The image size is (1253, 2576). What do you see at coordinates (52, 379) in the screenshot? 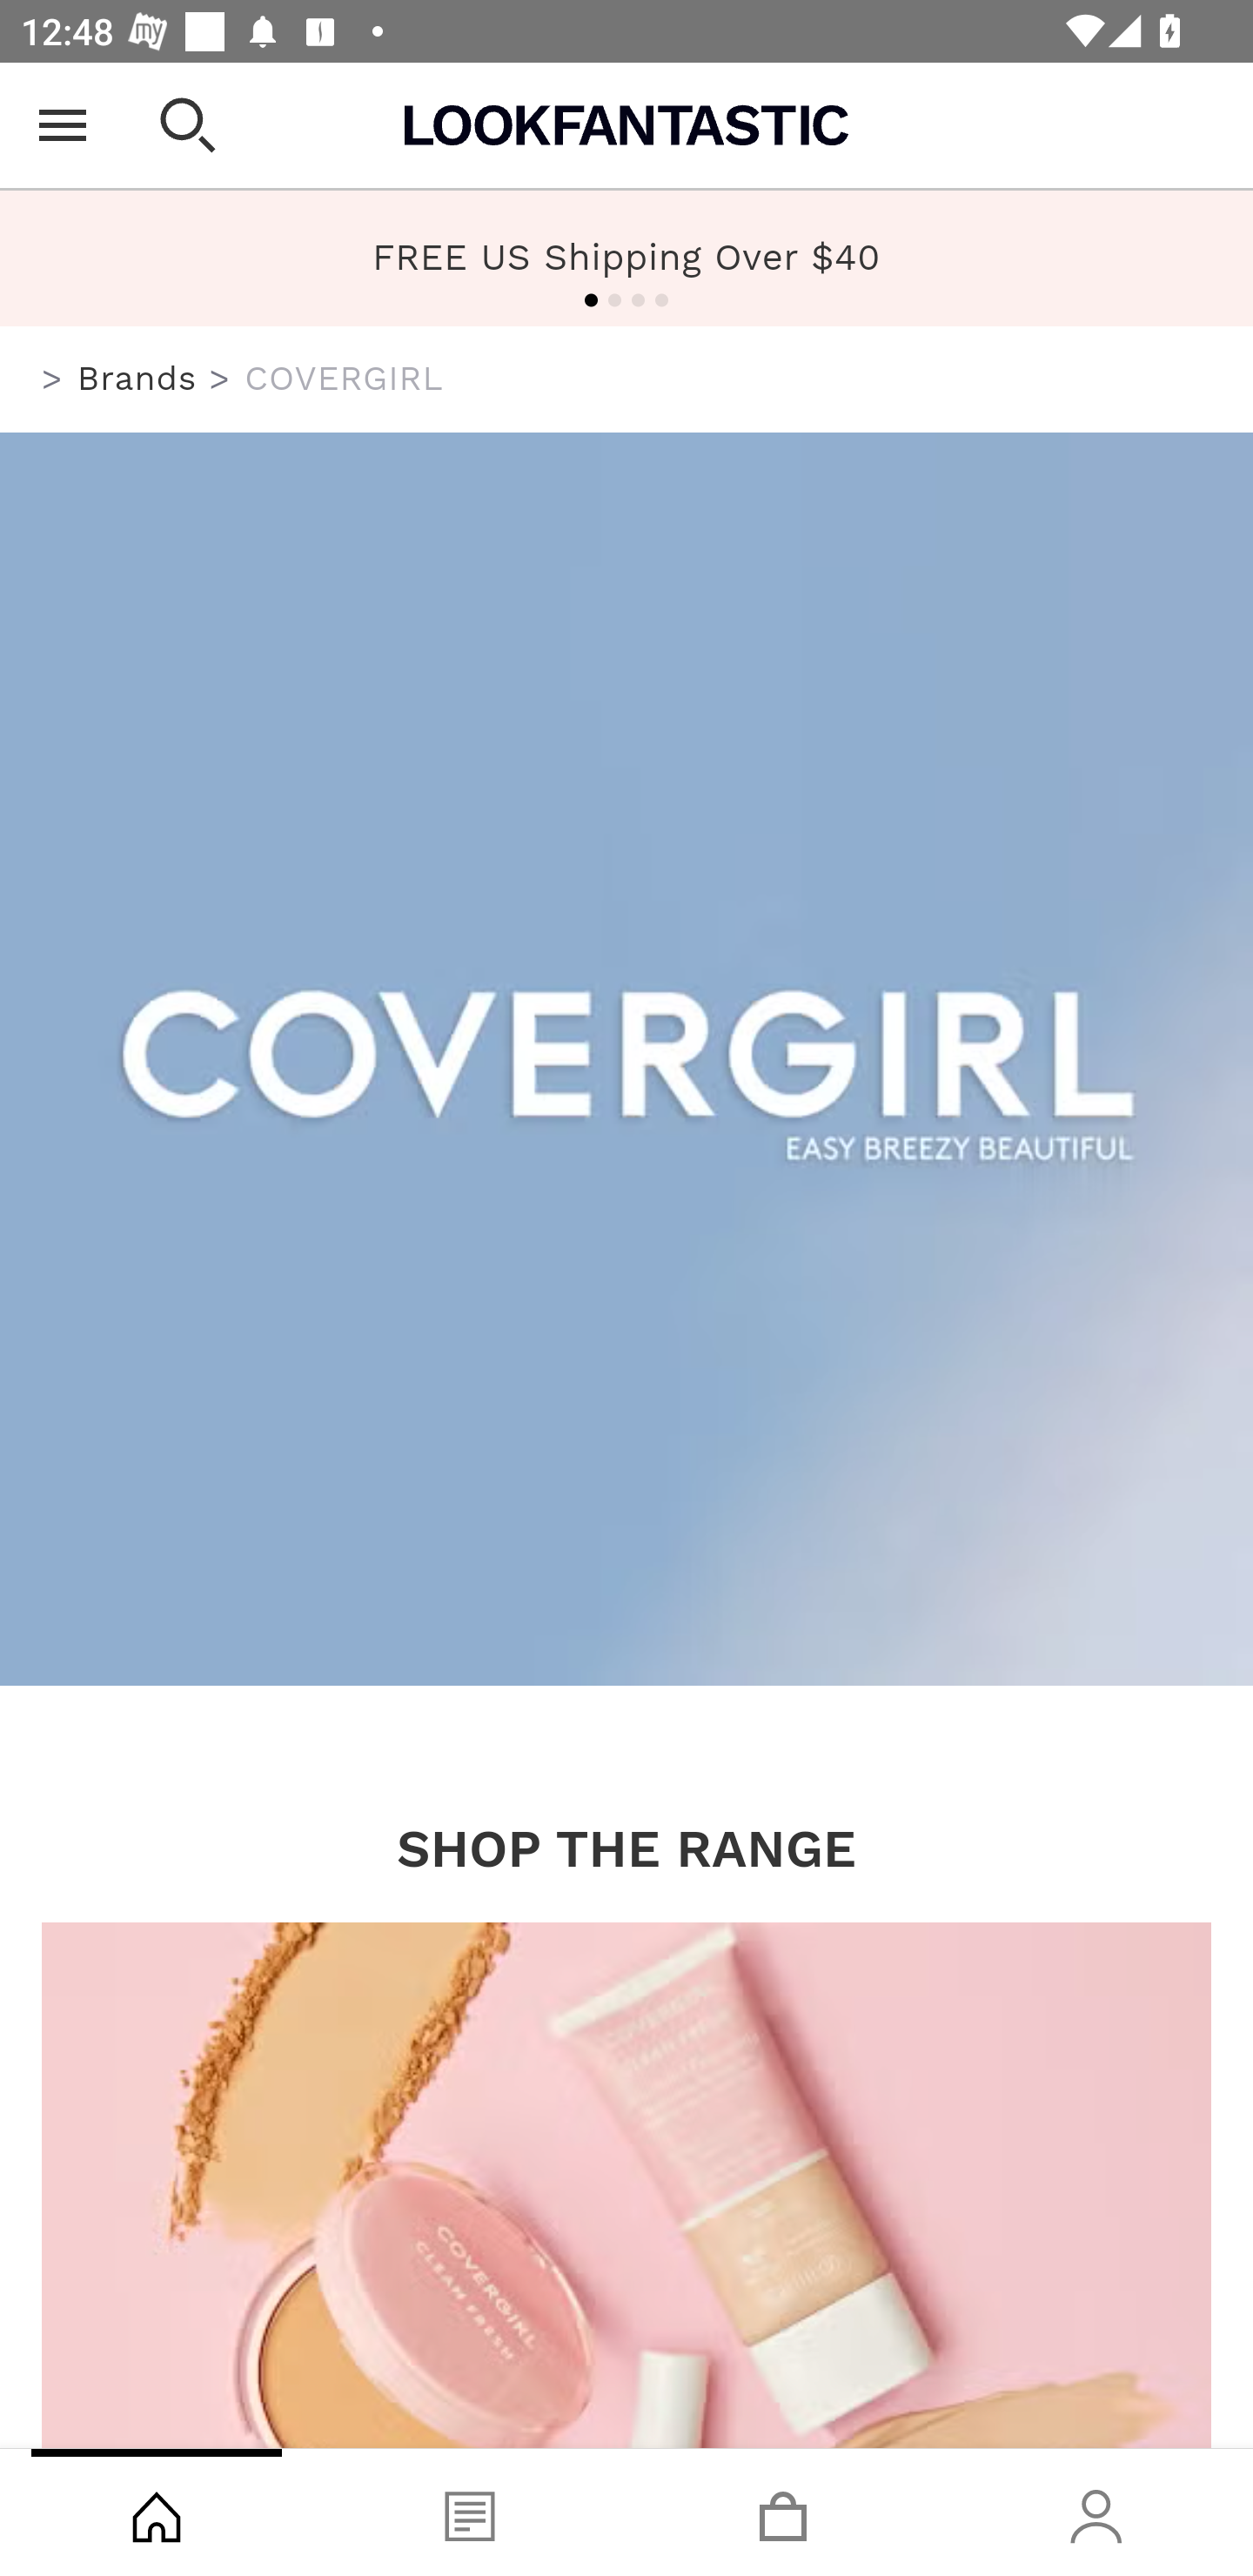
I see `us.lookfantastic` at bounding box center [52, 379].